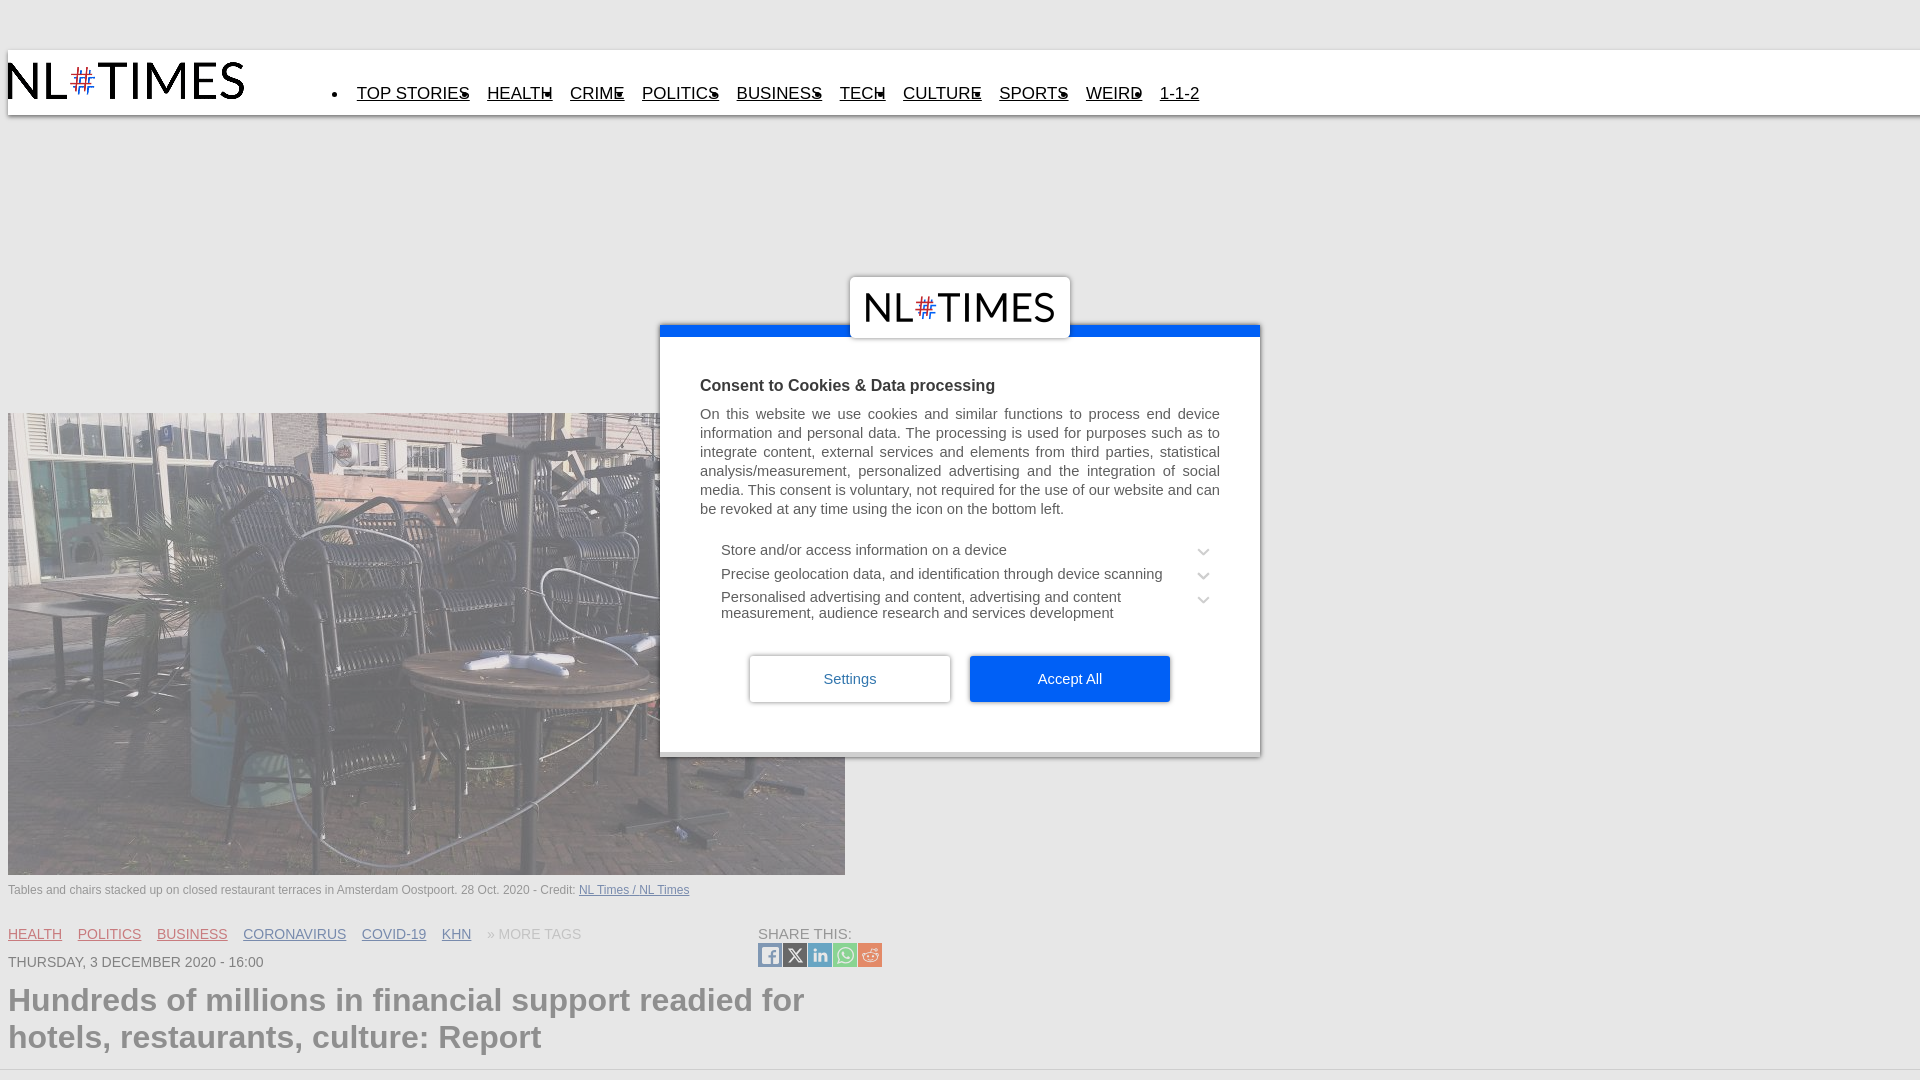 The image size is (1920, 1080). What do you see at coordinates (1069, 678) in the screenshot?
I see `Accept All` at bounding box center [1069, 678].